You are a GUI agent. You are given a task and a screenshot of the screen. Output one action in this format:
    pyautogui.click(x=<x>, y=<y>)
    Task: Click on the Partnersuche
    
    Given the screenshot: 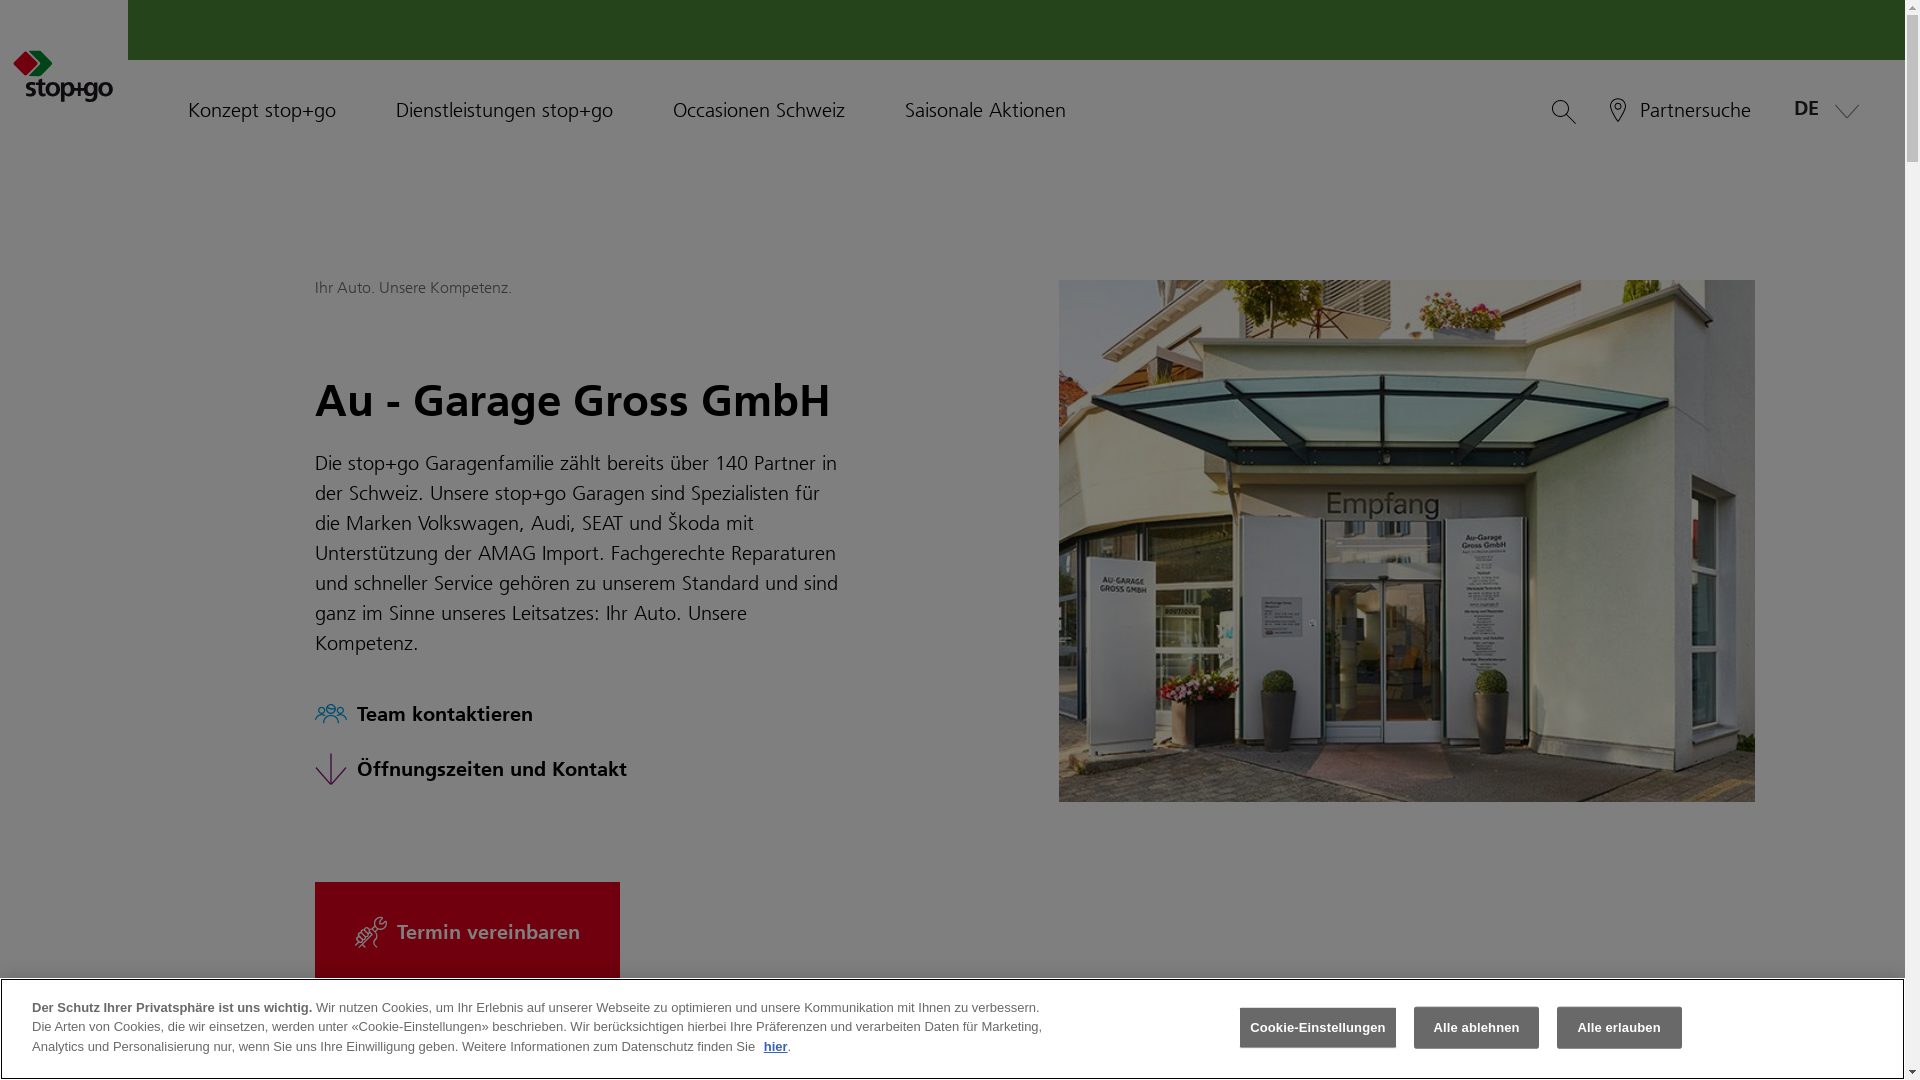 What is the action you would take?
    pyautogui.click(x=1678, y=110)
    